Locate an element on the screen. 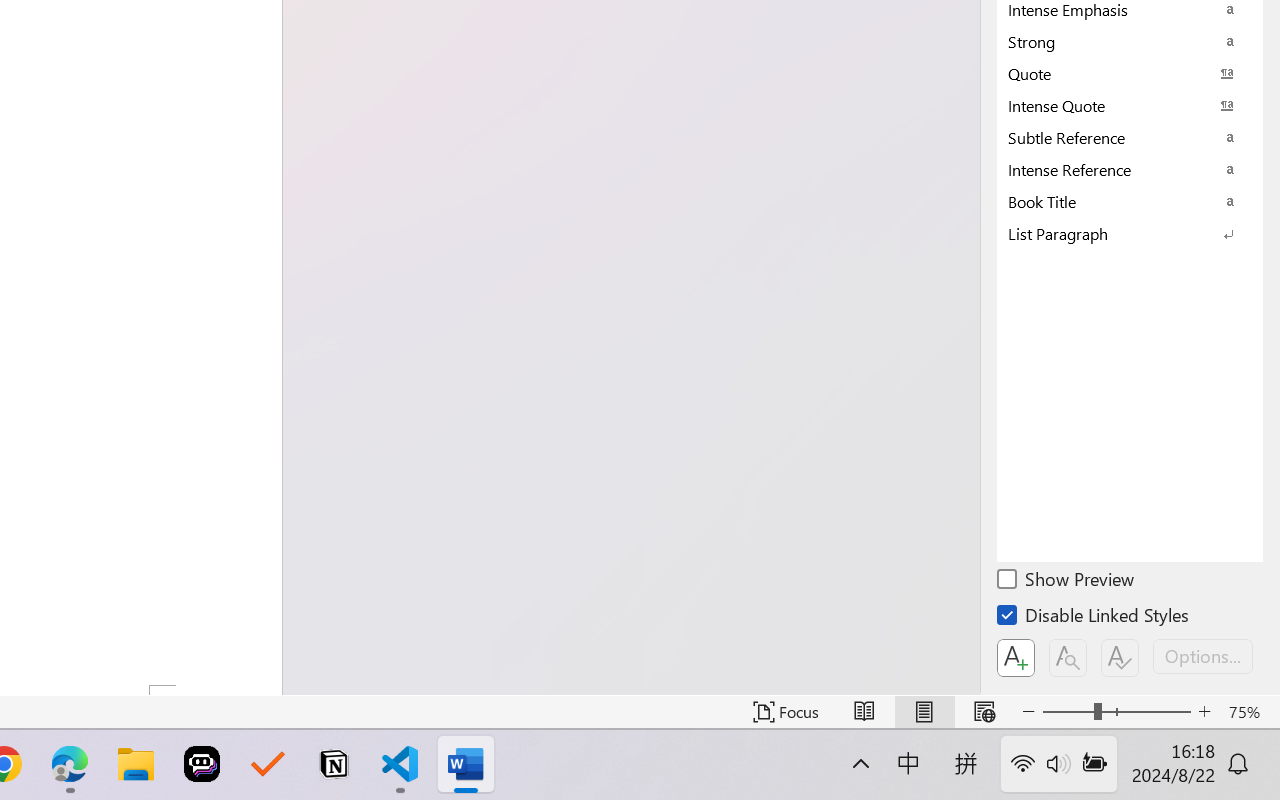  Show Preview is located at coordinates (1067, 582).